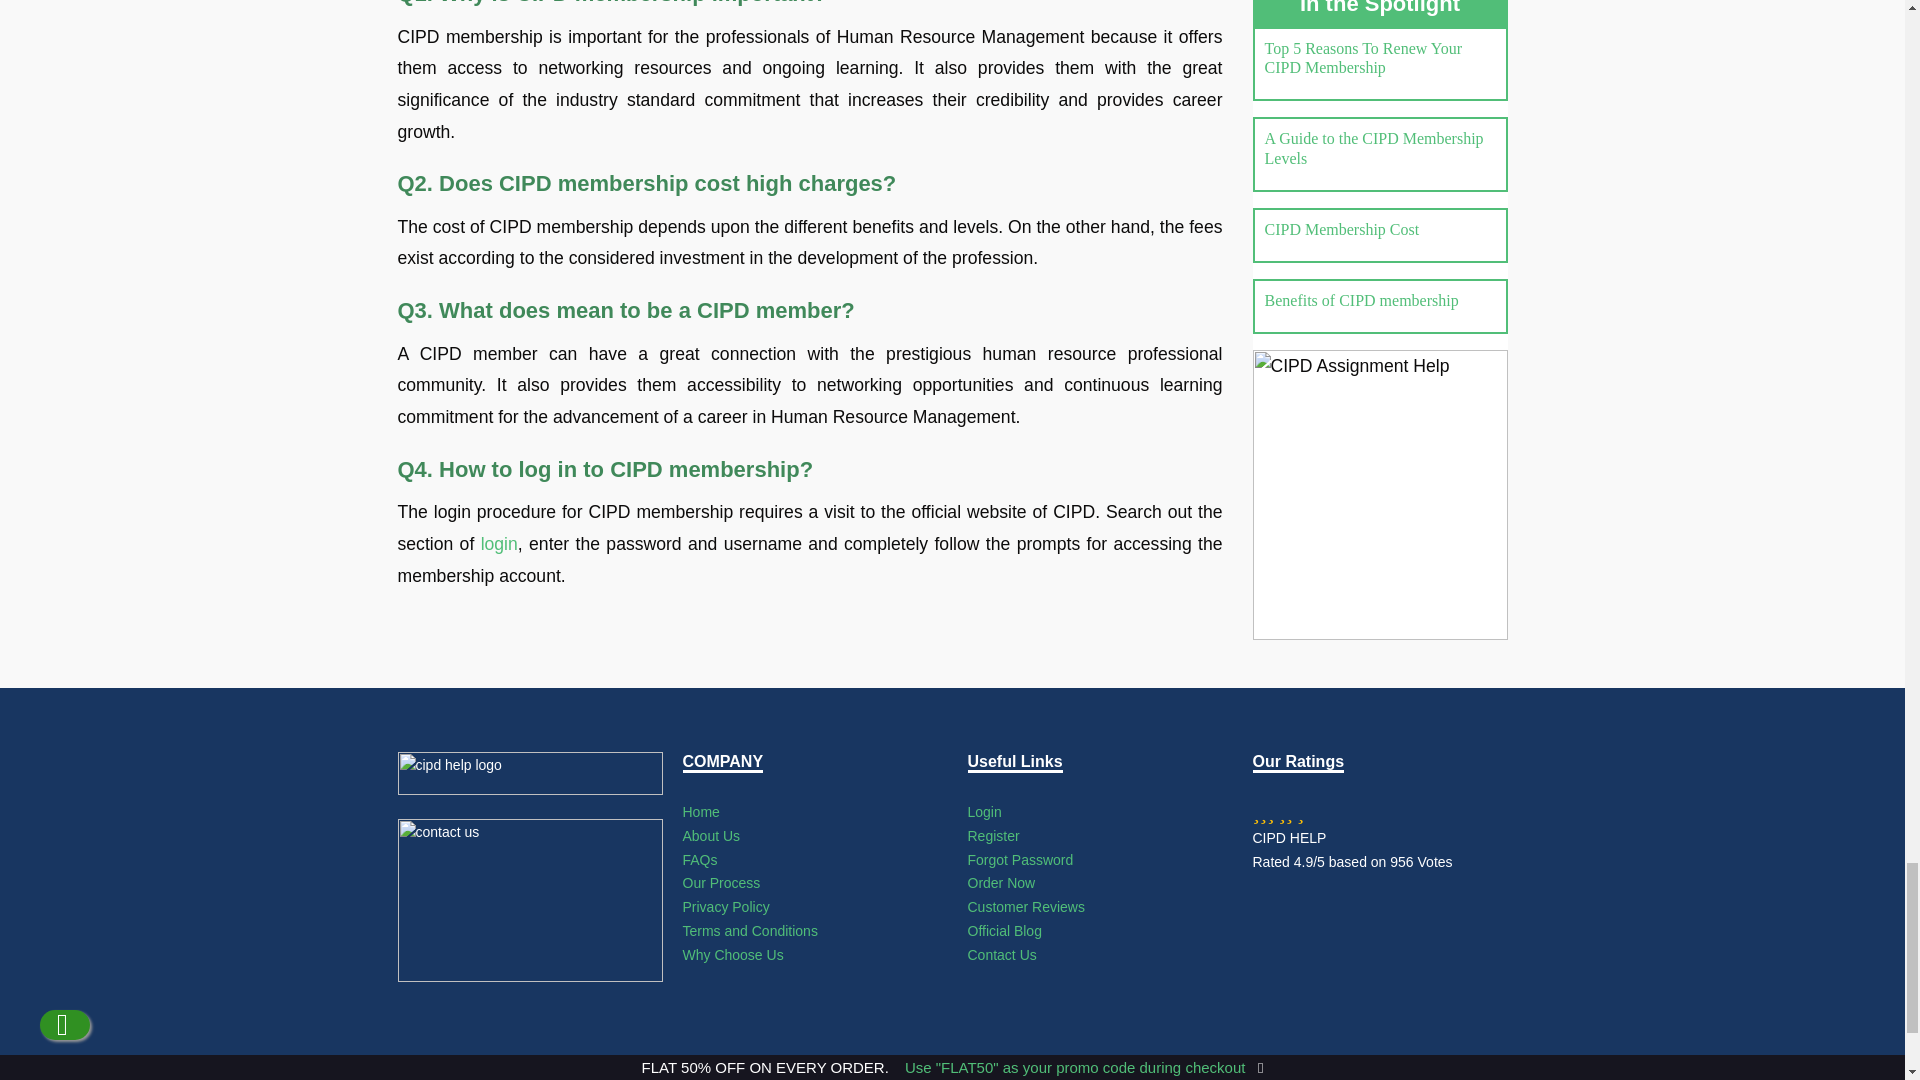  I want to click on Our Process, so click(720, 882).